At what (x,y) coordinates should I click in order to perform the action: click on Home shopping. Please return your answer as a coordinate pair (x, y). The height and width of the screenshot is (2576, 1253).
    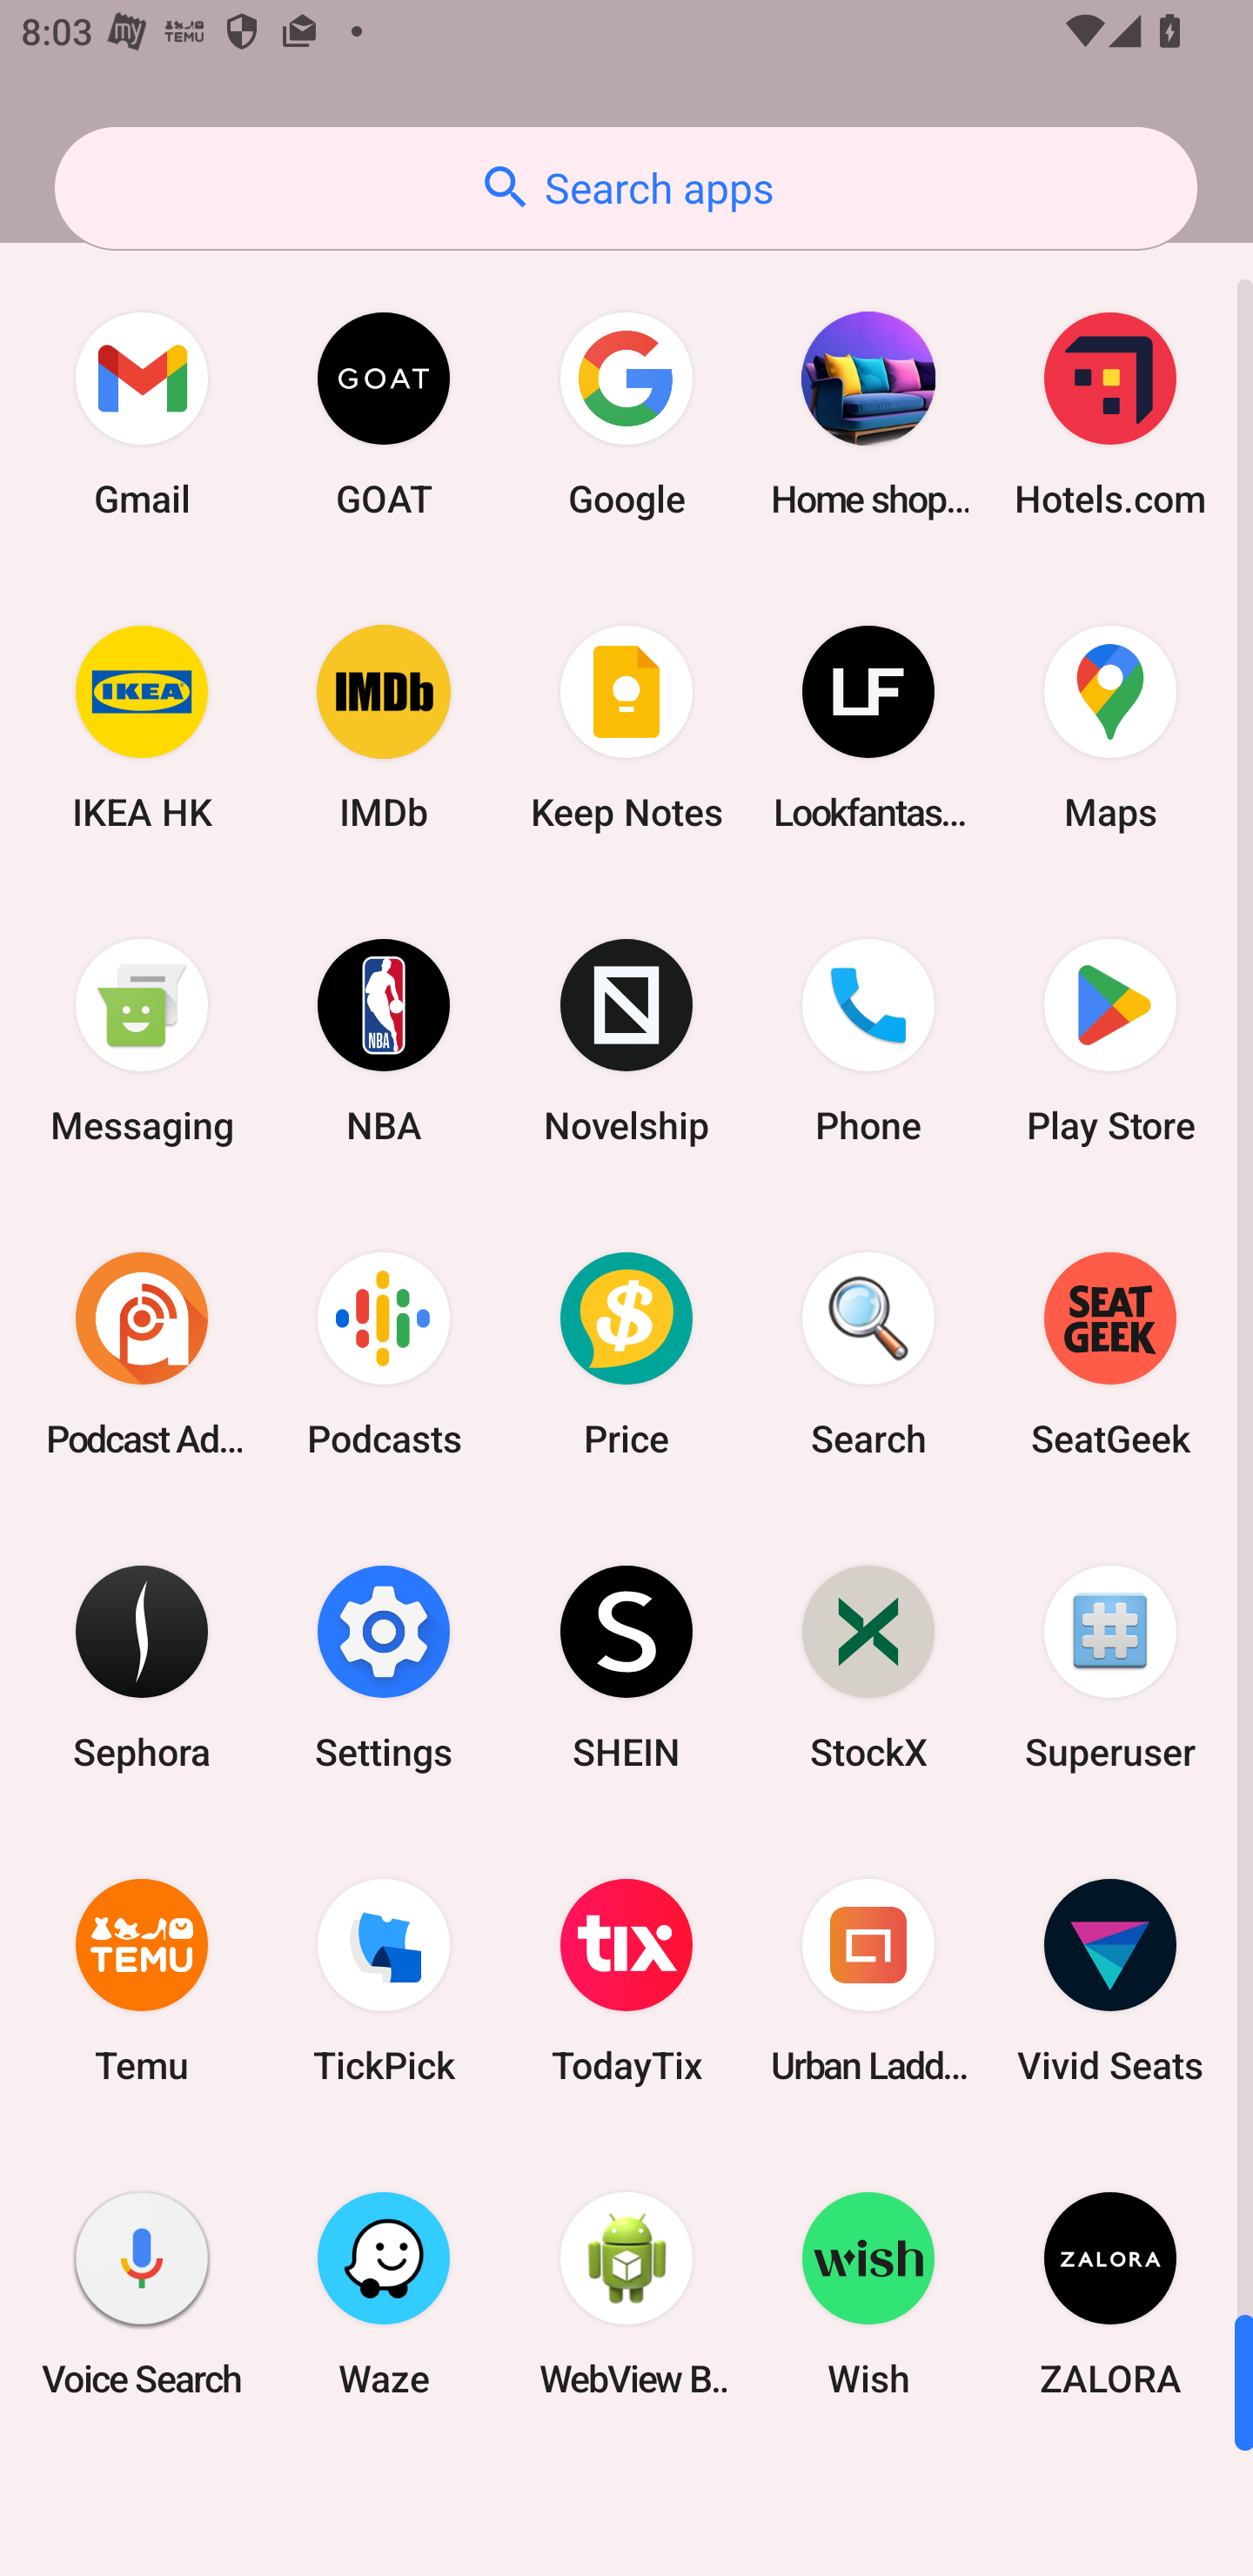
    Looking at the image, I should click on (868, 414).